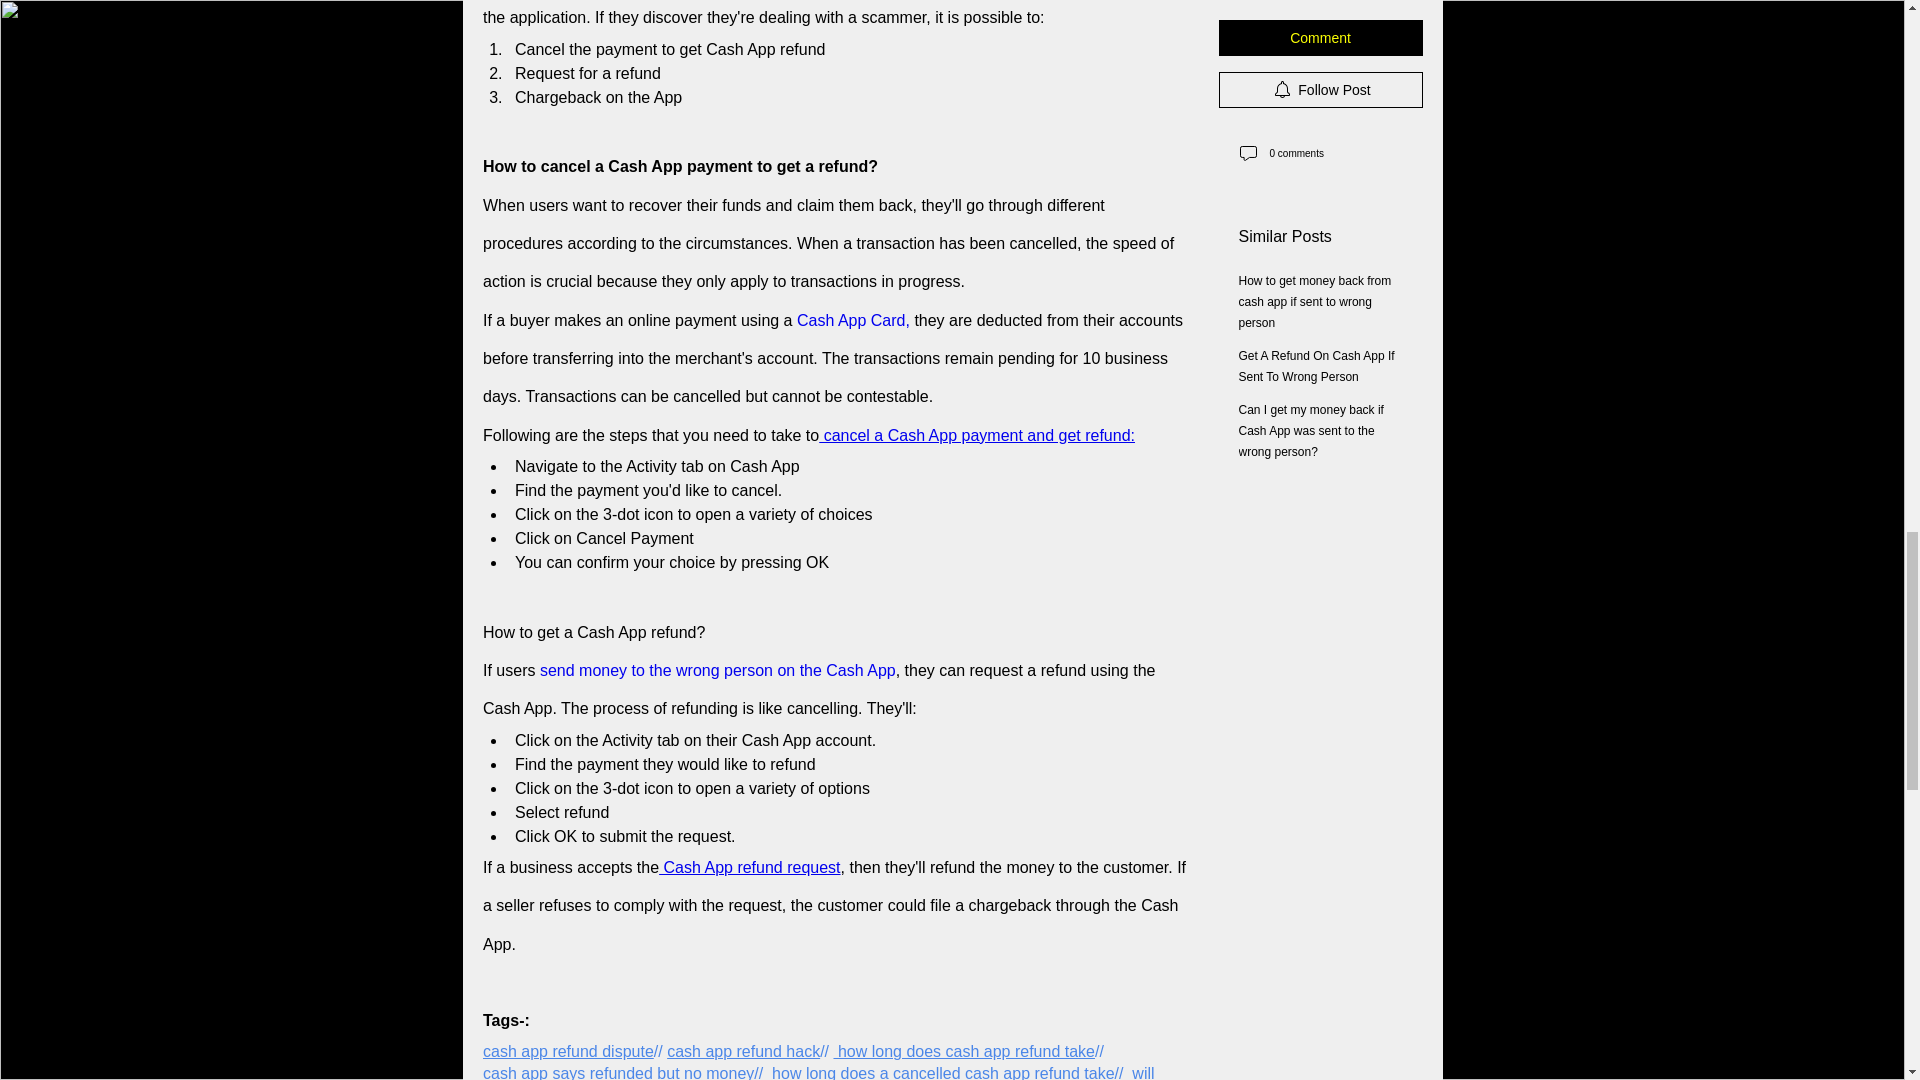 The height and width of the screenshot is (1080, 1920). What do you see at coordinates (566, 1051) in the screenshot?
I see `cash app refund dispute` at bounding box center [566, 1051].